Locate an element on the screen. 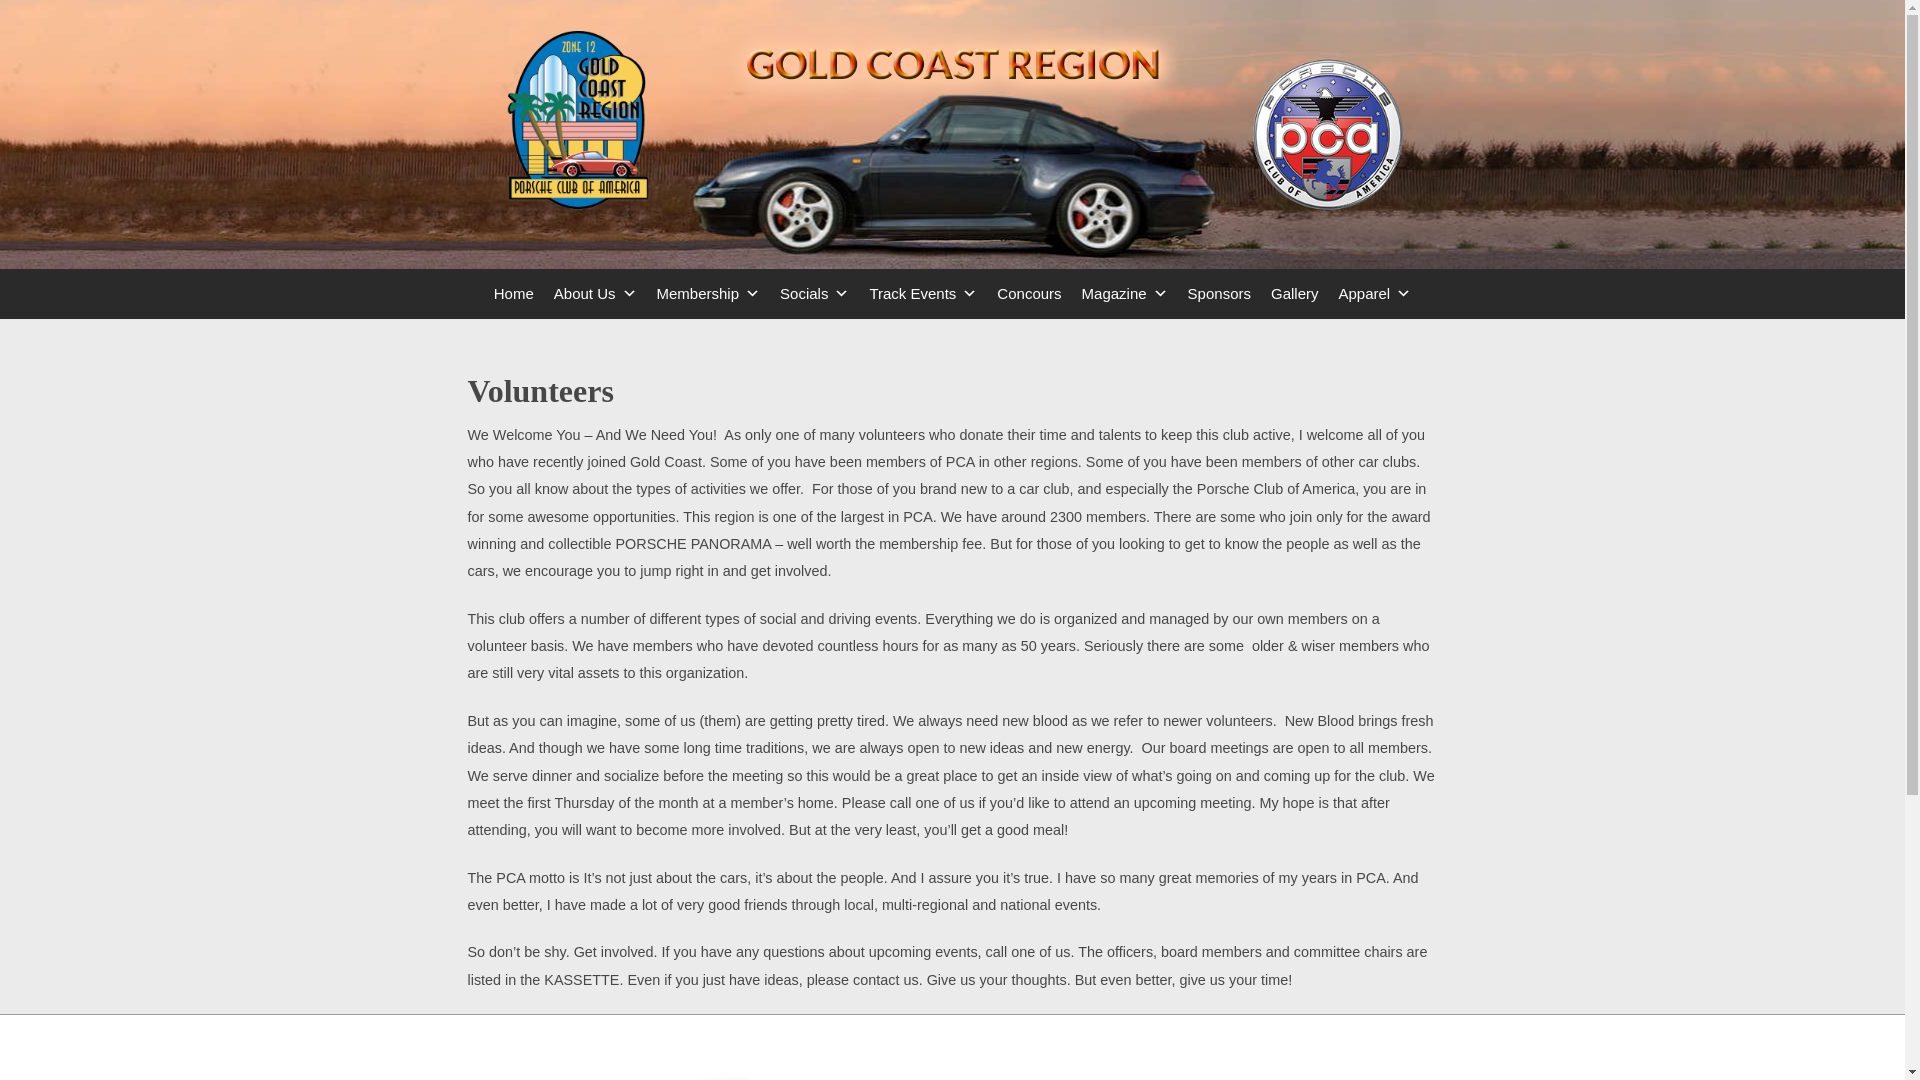  About Us is located at coordinates (595, 293).